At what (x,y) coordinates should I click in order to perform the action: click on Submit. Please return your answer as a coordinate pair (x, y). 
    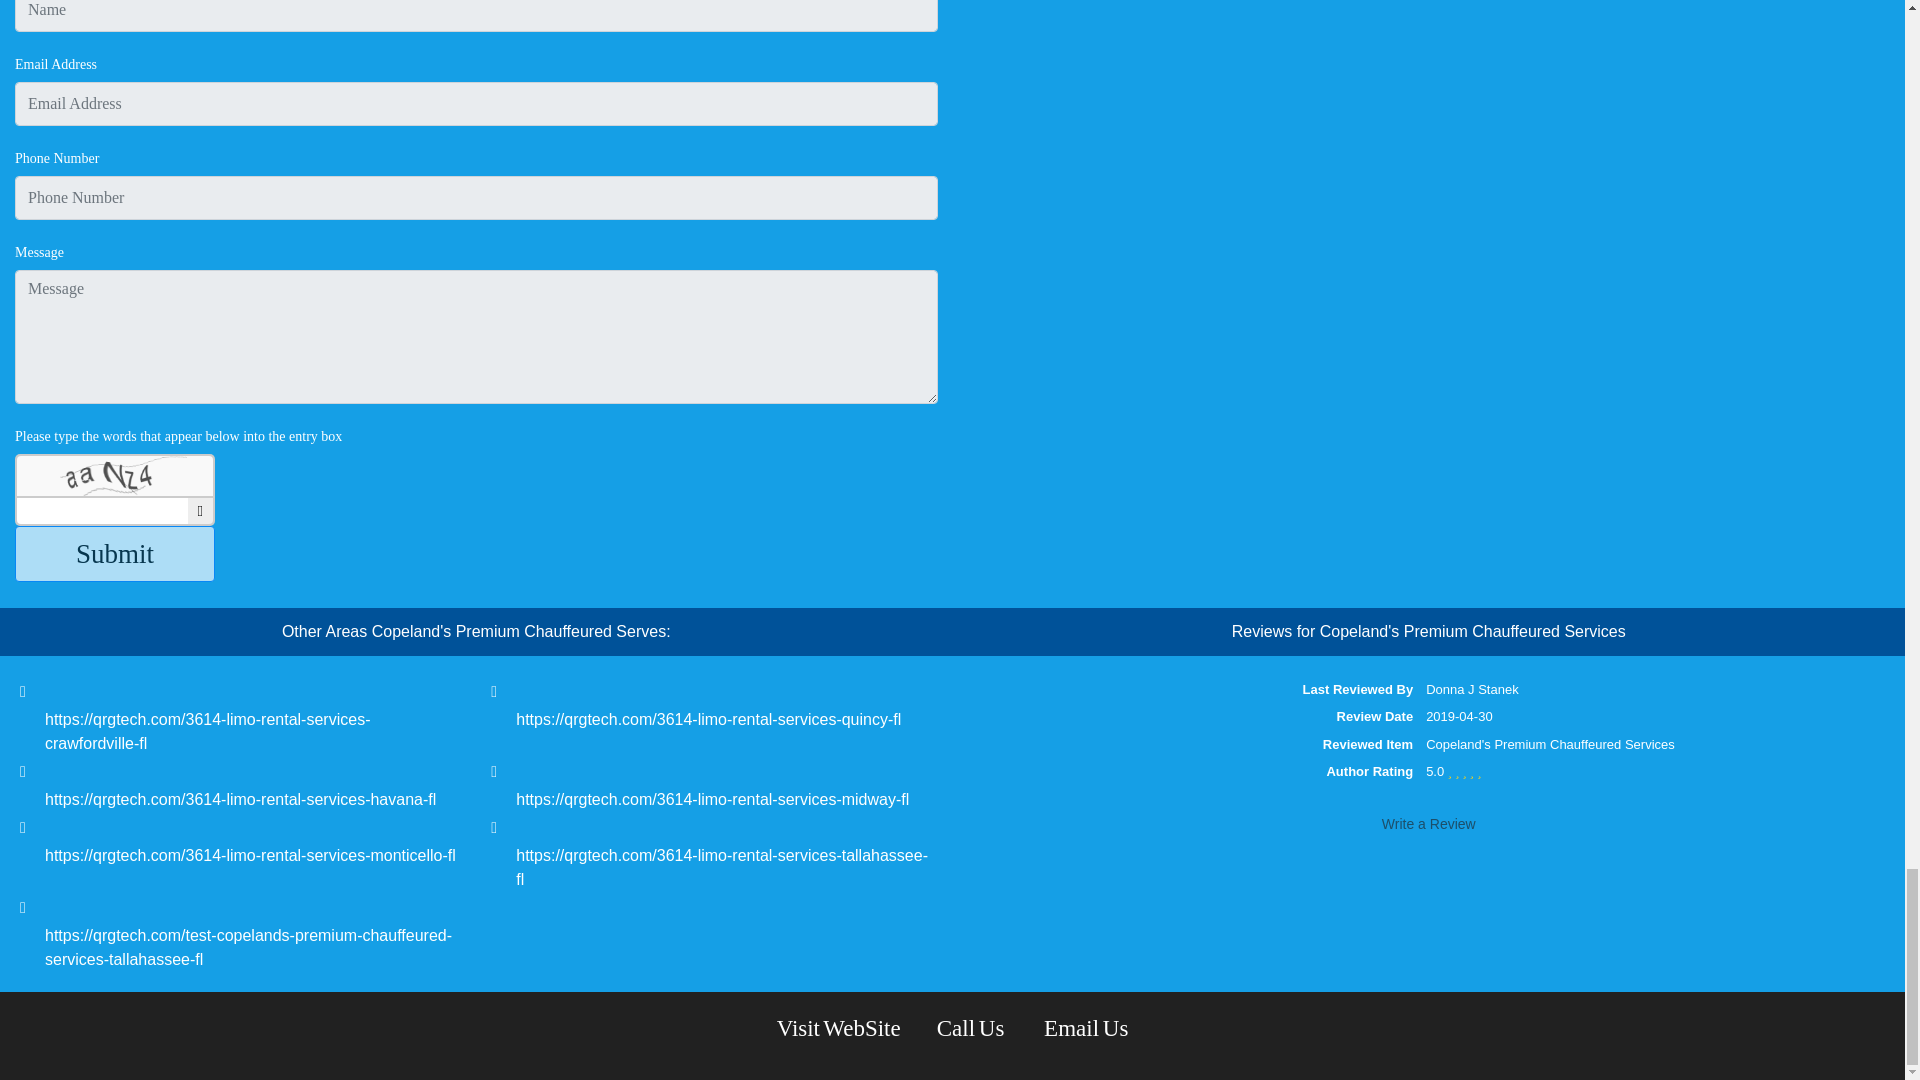
    Looking at the image, I should click on (115, 554).